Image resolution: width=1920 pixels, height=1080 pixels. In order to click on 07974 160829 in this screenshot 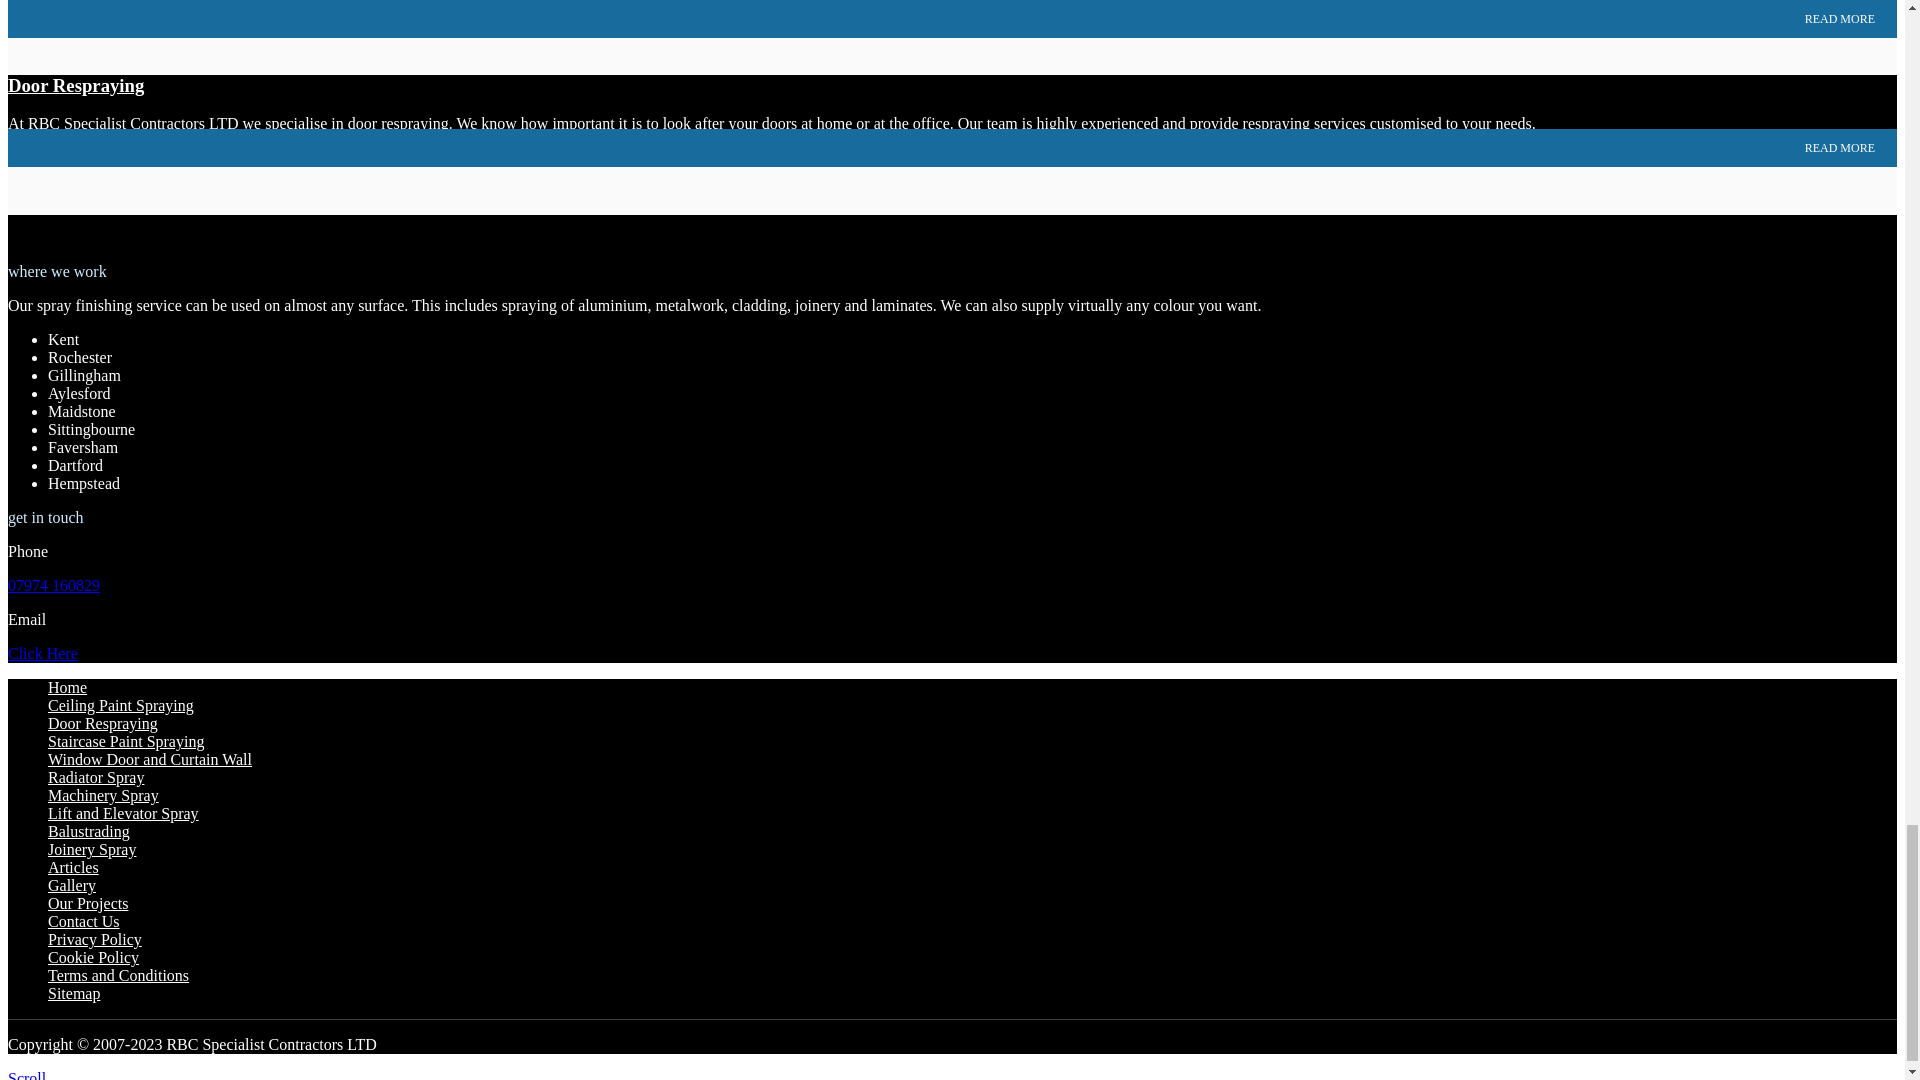, I will do `click(53, 585)`.